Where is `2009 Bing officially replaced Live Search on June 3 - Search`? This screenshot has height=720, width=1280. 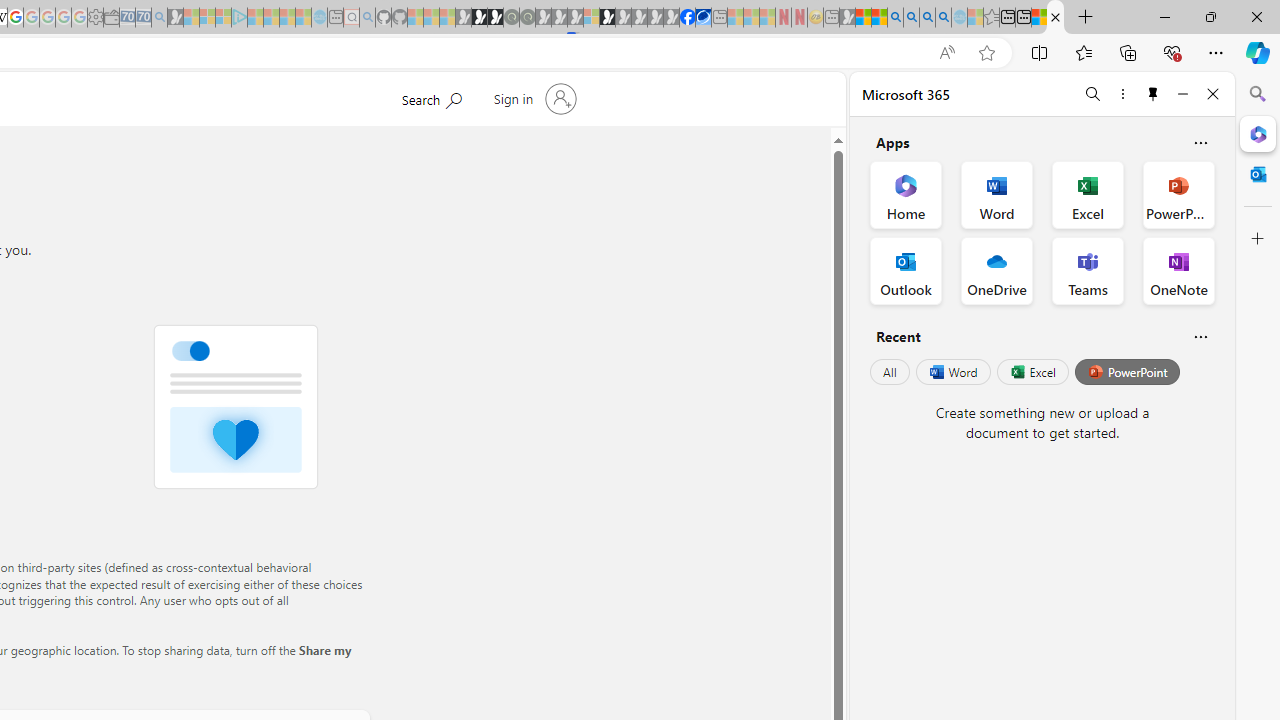
2009 Bing officially replaced Live Search on June 3 - Search is located at coordinates (911, 18).